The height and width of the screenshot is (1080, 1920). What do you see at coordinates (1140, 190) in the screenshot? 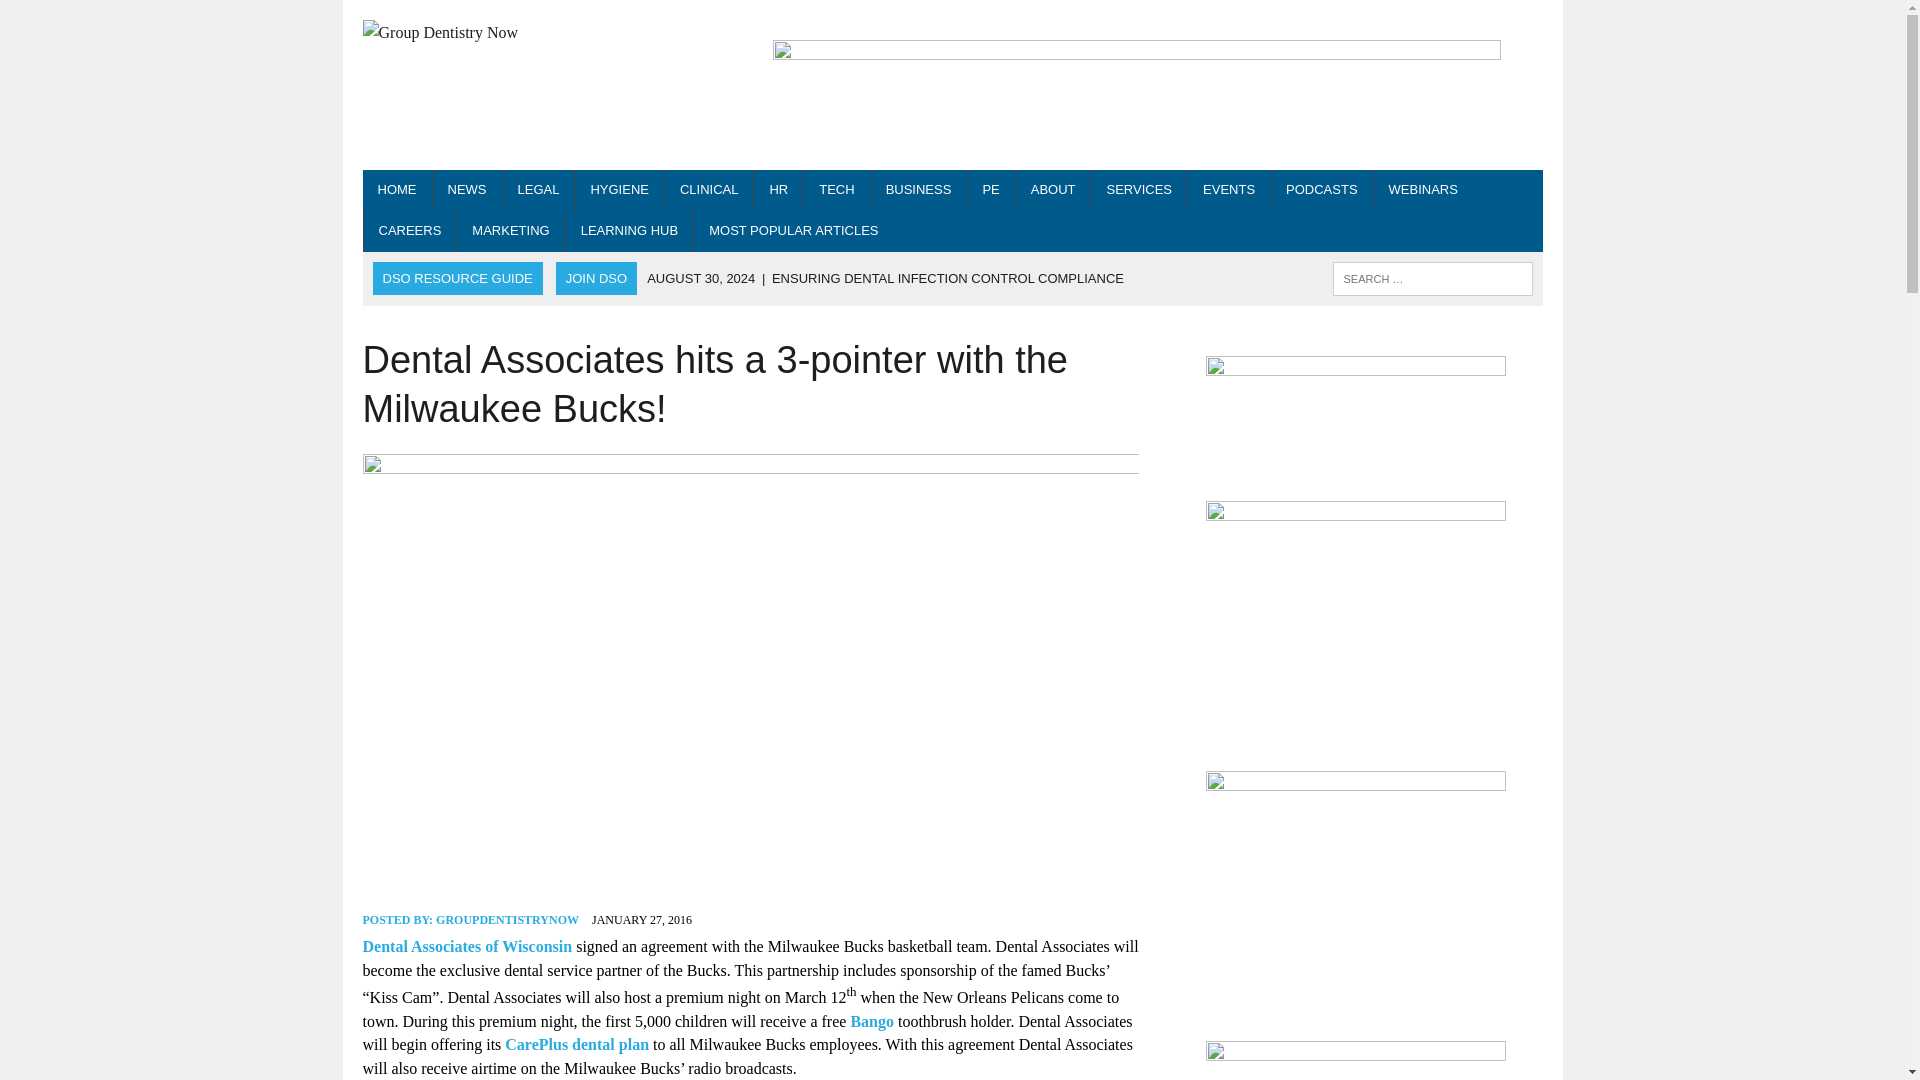
I see `SERVICES` at bounding box center [1140, 190].